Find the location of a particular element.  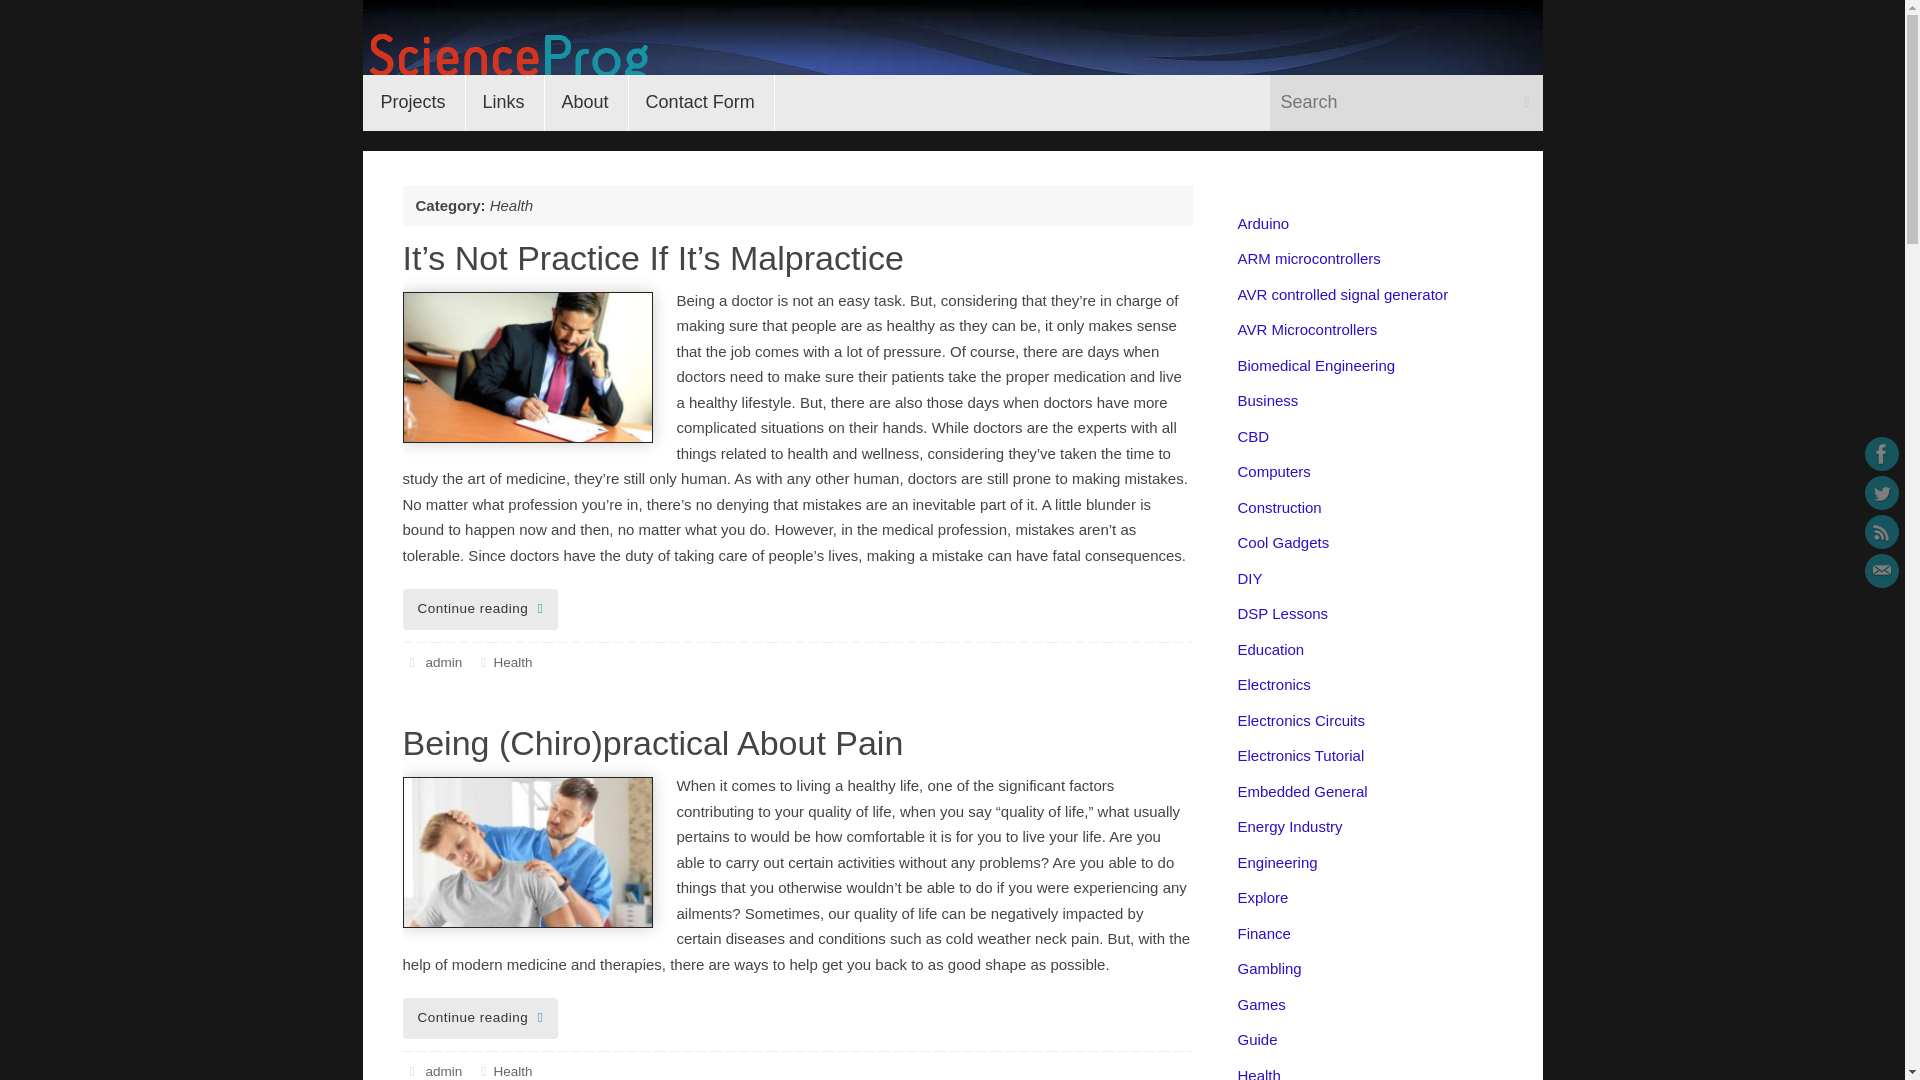

Do It Easy With ScienceProg is located at coordinates (505, 58).